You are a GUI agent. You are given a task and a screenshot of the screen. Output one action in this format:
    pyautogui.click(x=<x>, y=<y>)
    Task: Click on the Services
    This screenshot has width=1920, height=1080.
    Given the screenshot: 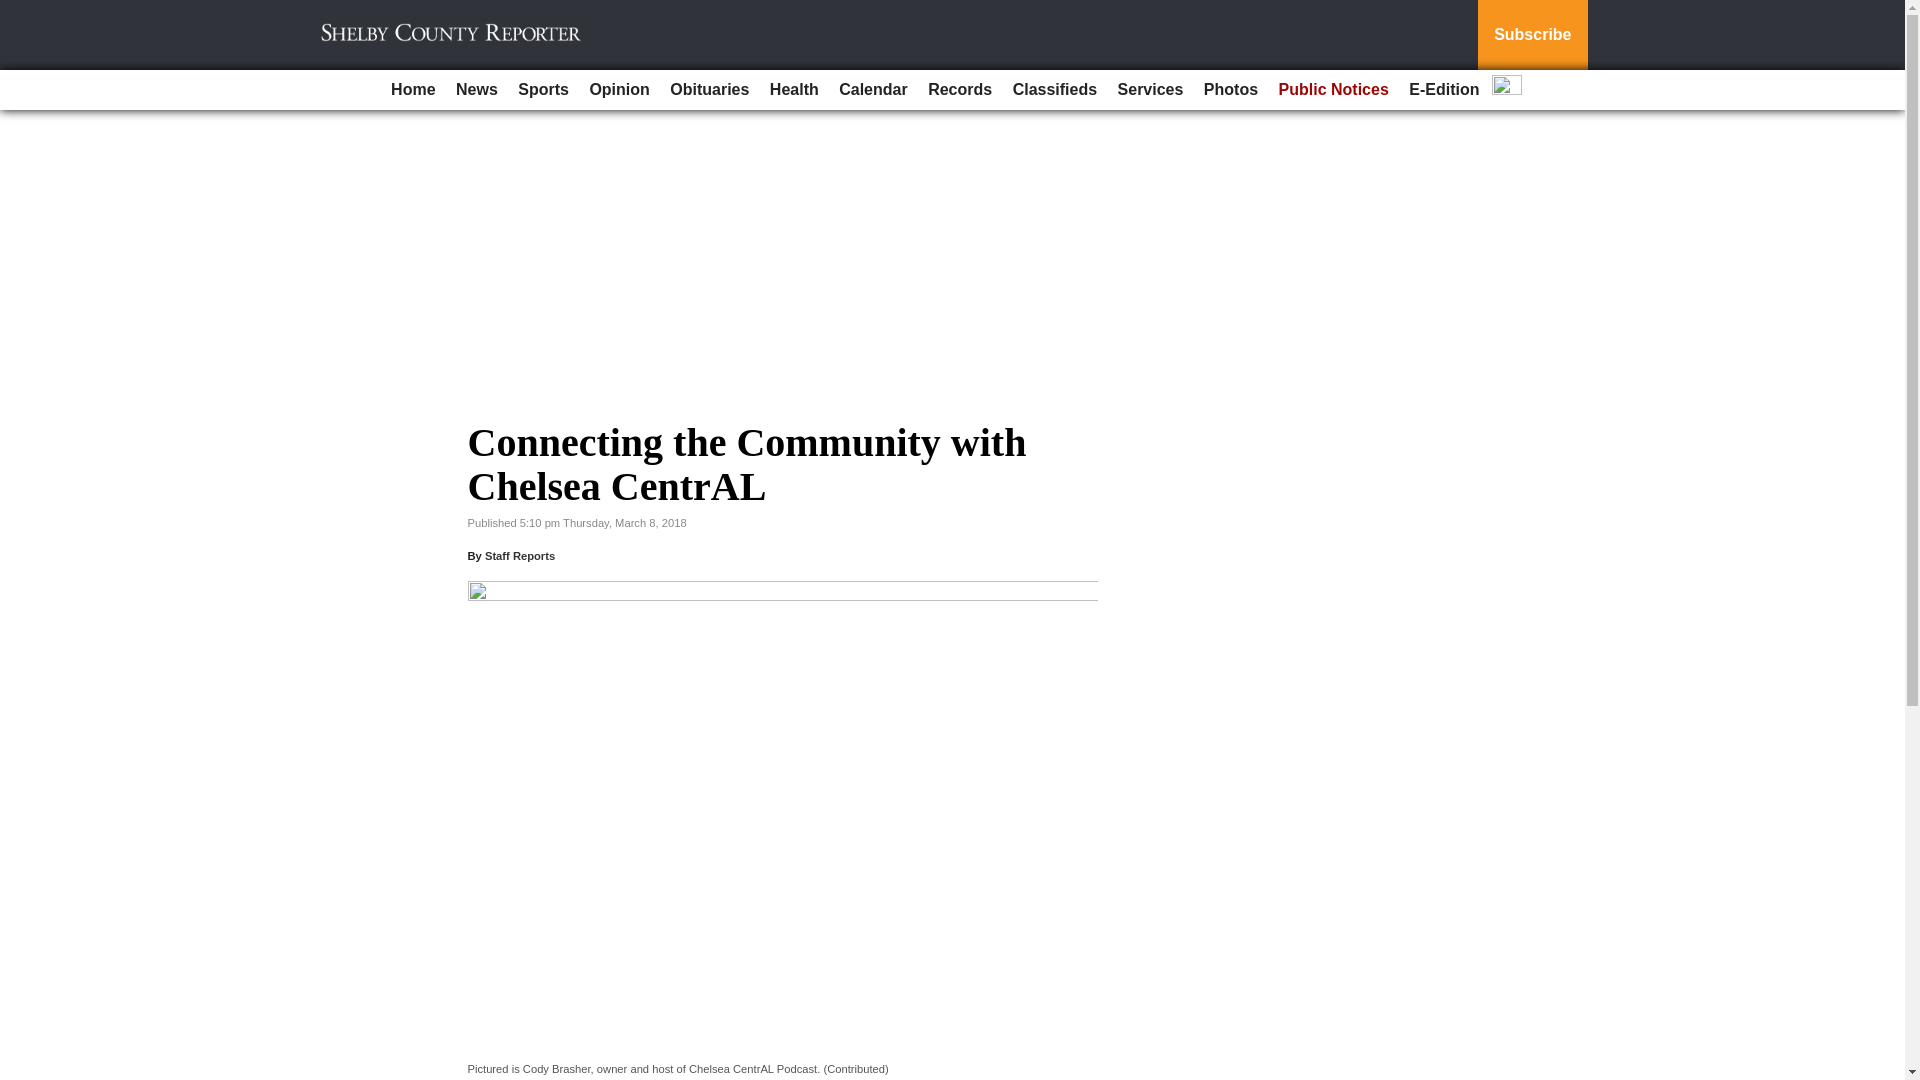 What is the action you would take?
    pyautogui.click(x=1150, y=90)
    